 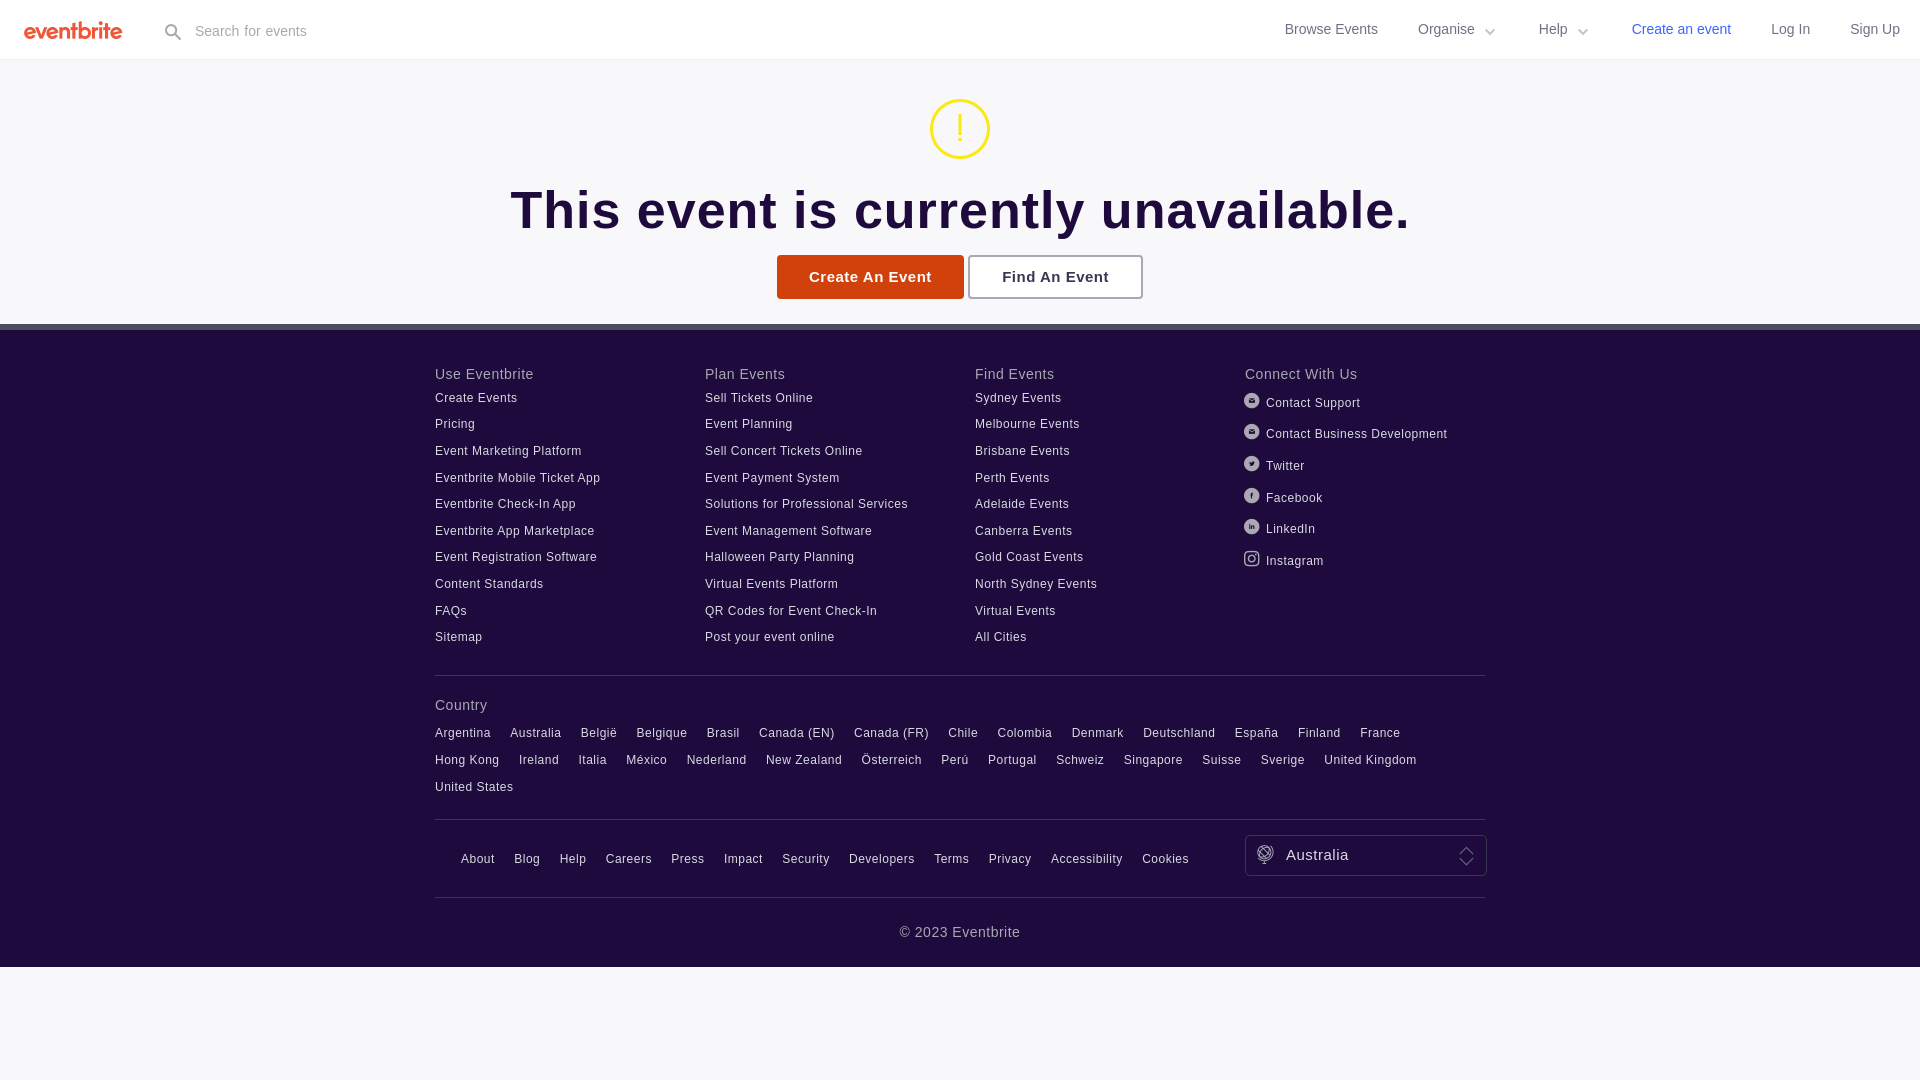 What do you see at coordinates (1283, 760) in the screenshot?
I see `Sverige` at bounding box center [1283, 760].